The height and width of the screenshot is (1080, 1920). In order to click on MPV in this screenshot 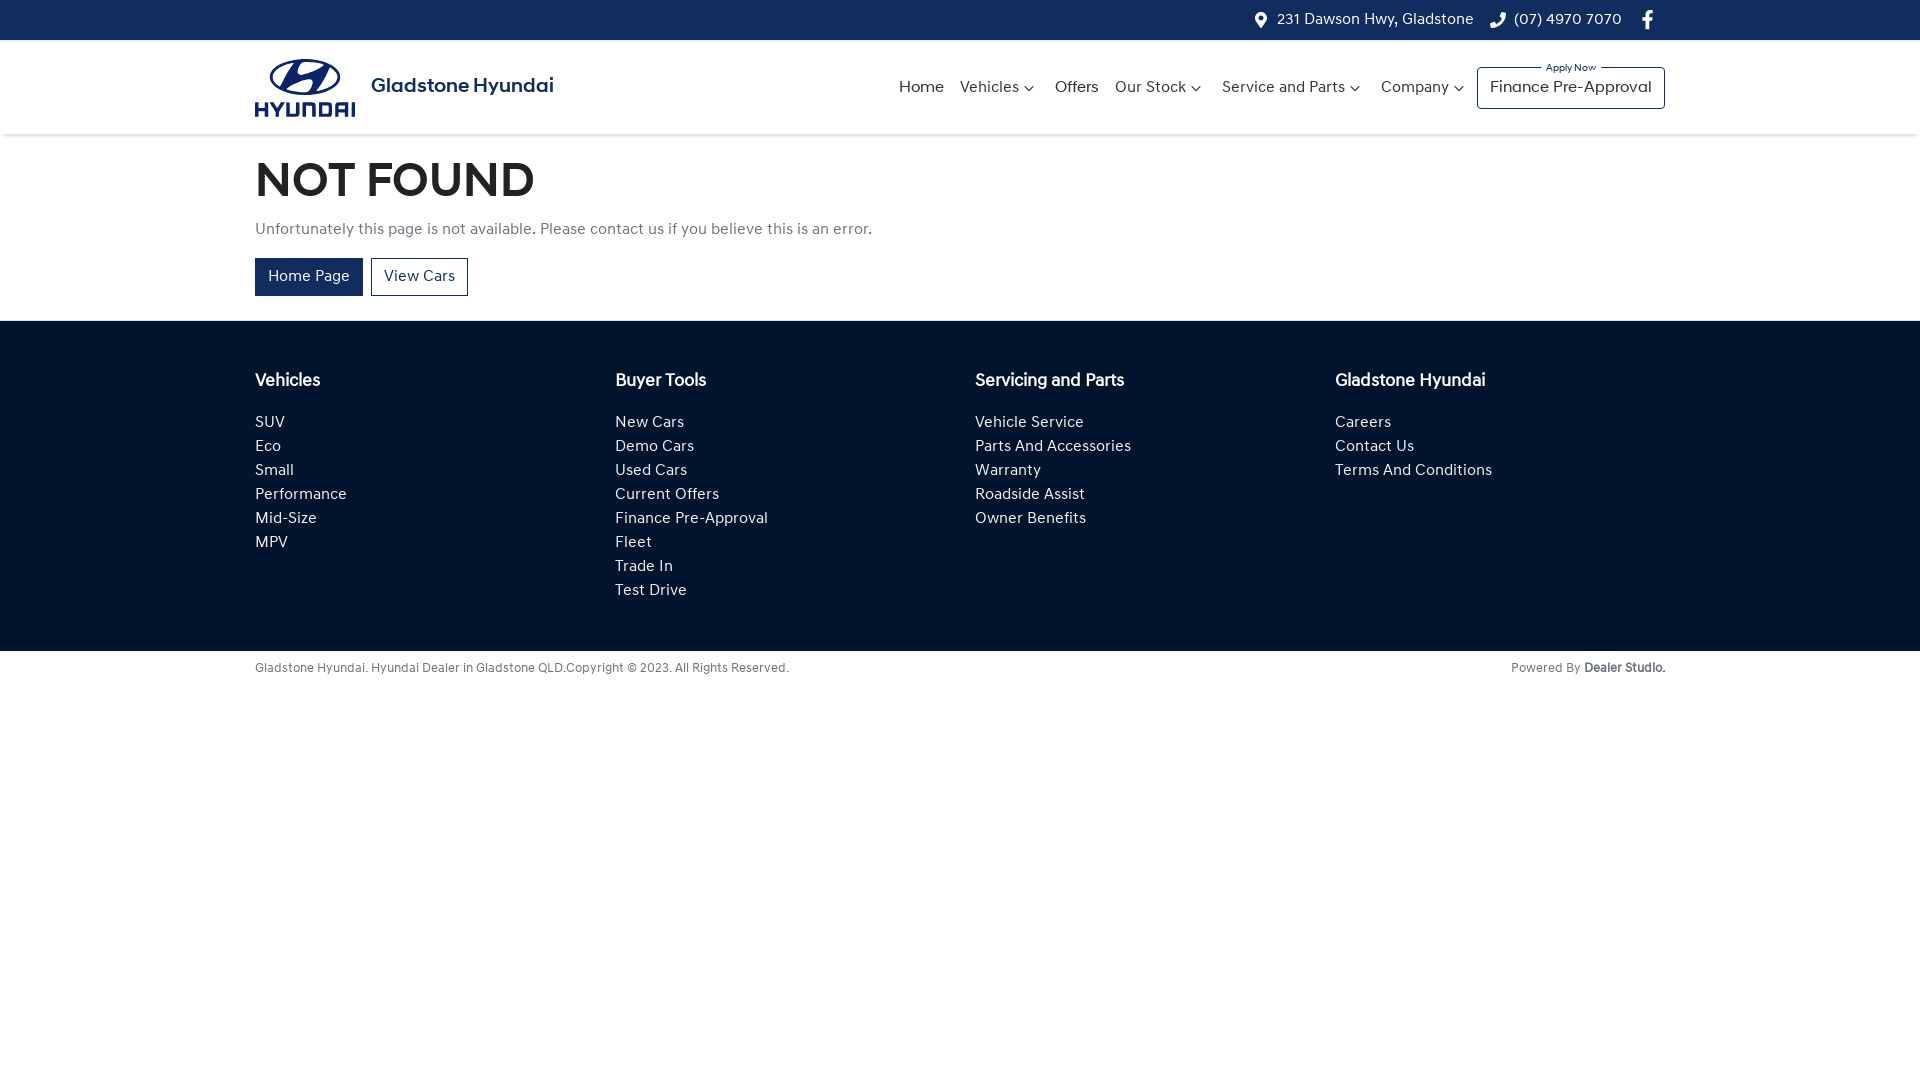, I will do `click(272, 543)`.